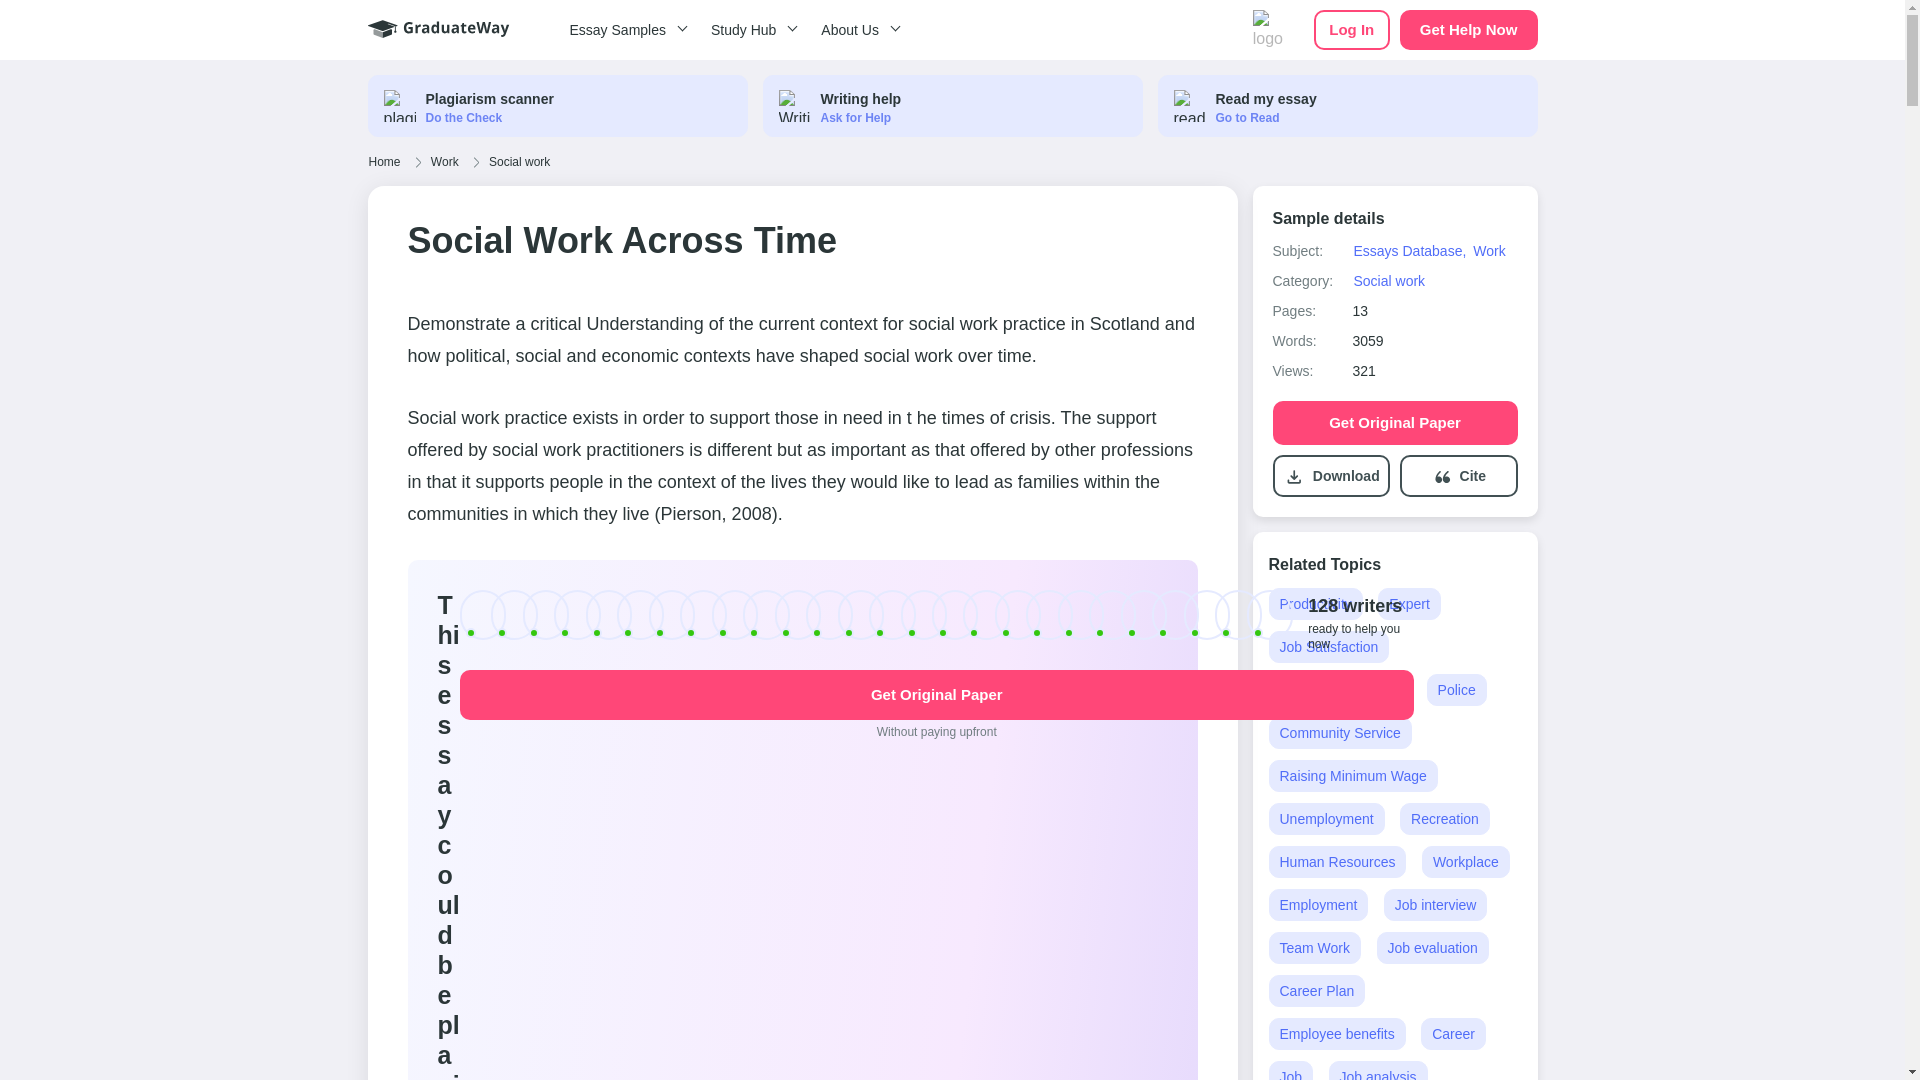 This screenshot has height=1080, width=1920. Describe the element at coordinates (624, 30) in the screenshot. I see `Essay Samples` at that location.